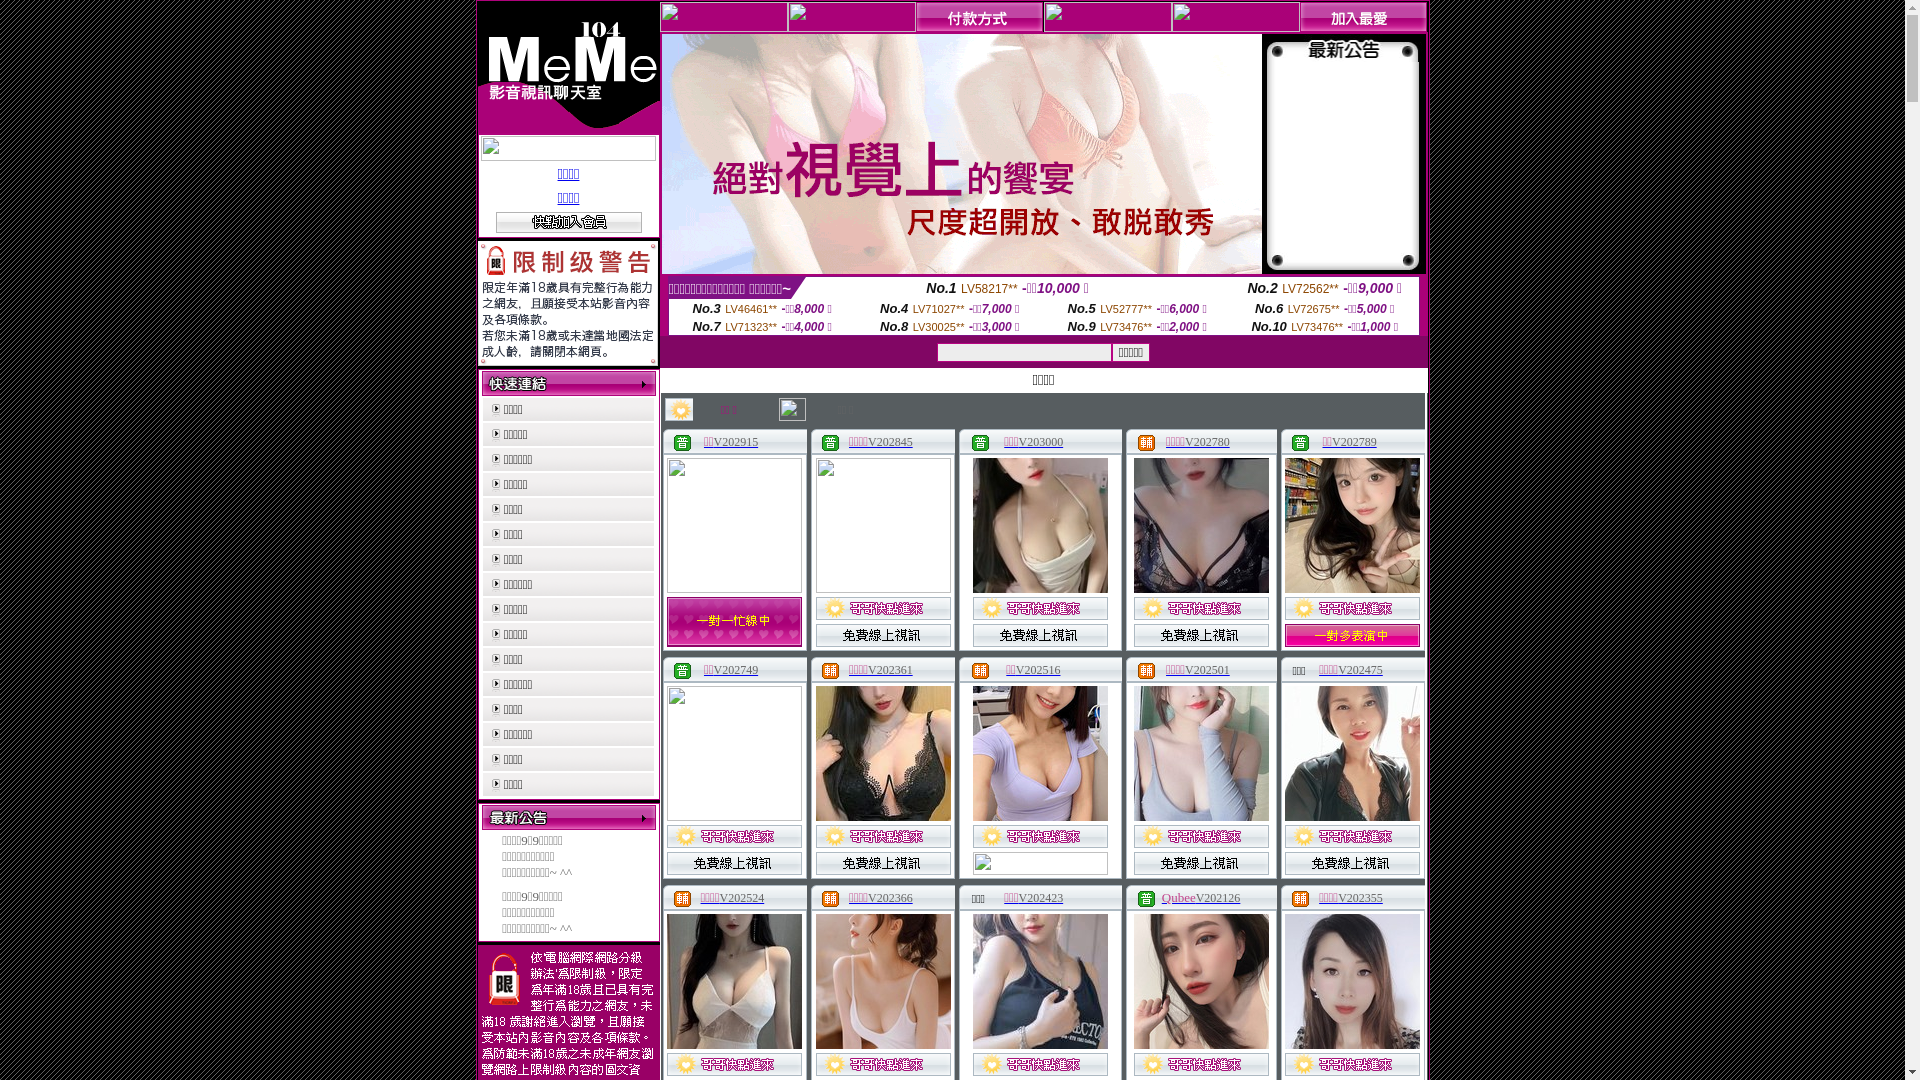 The image size is (1920, 1080). Describe the element at coordinates (742, 898) in the screenshot. I see `V202524` at that location.